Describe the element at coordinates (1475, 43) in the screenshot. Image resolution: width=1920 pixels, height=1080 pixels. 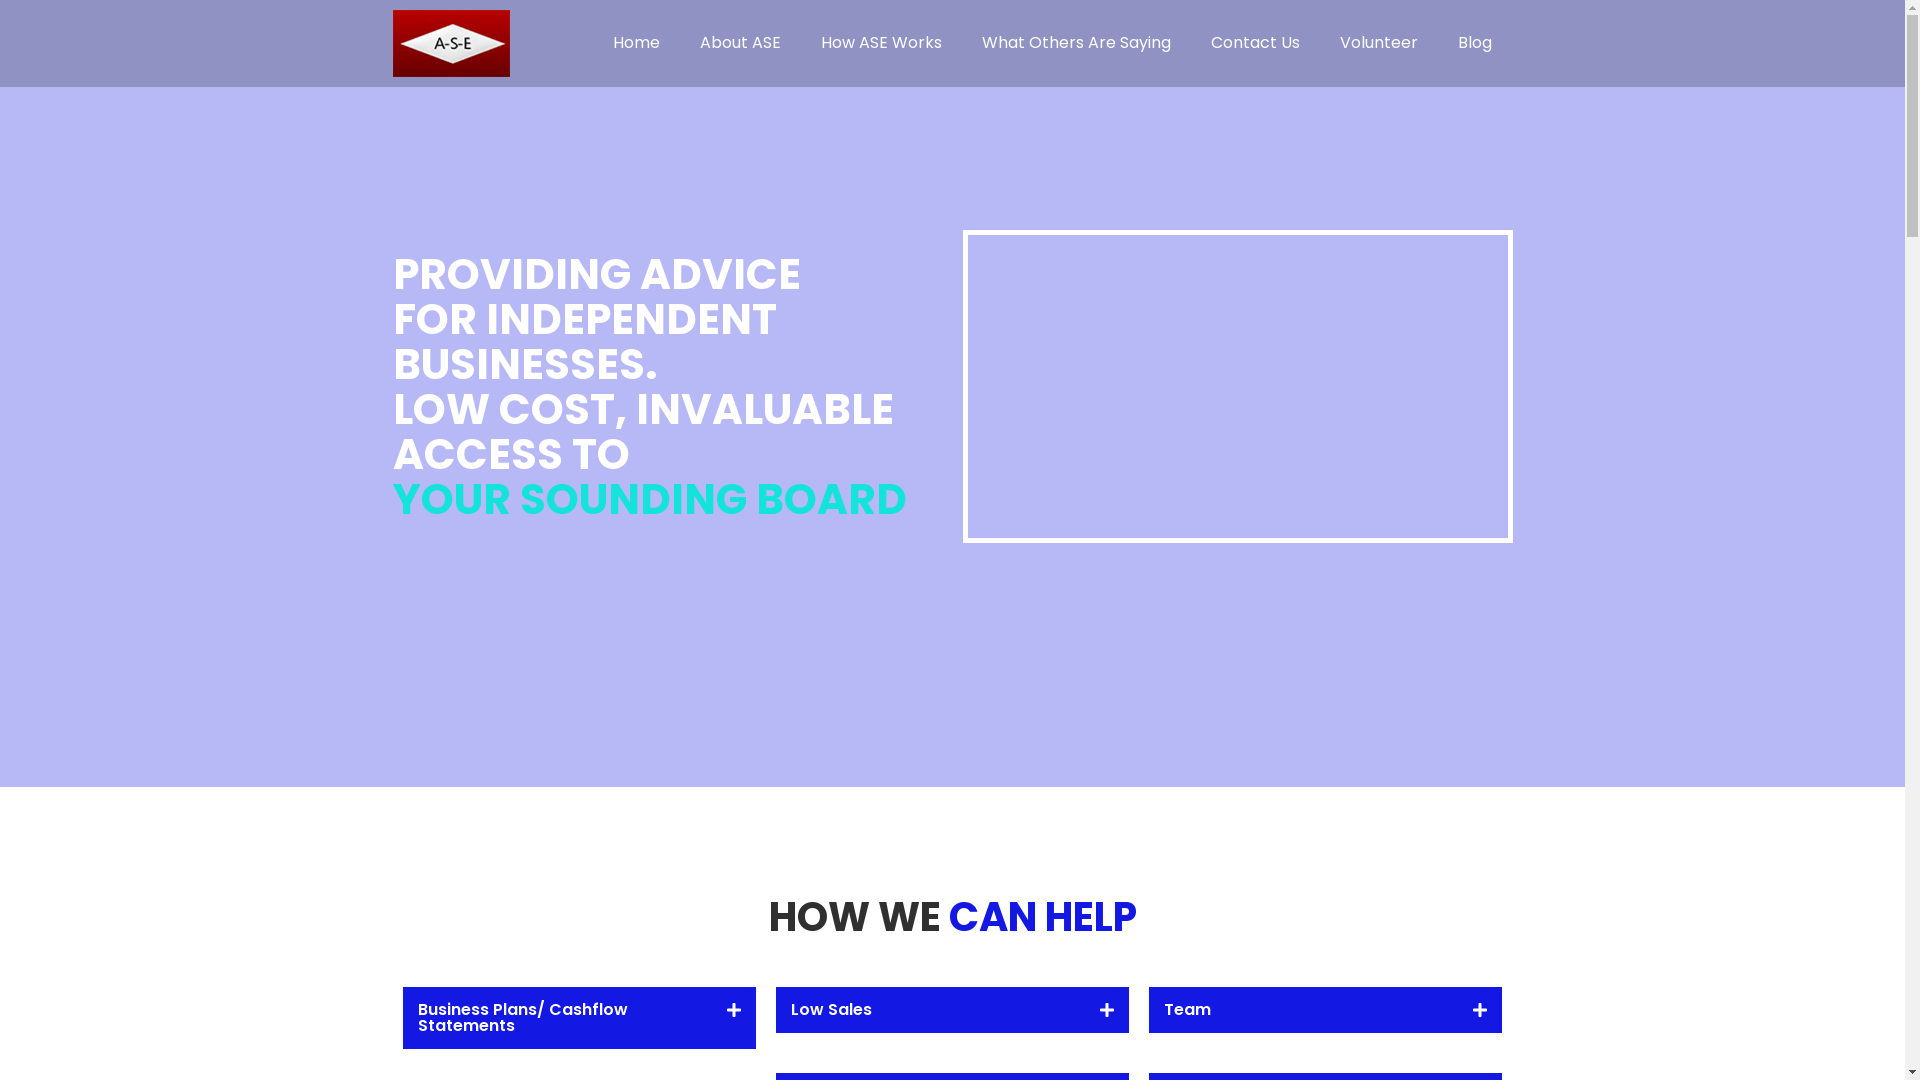
I see `Blog` at that location.